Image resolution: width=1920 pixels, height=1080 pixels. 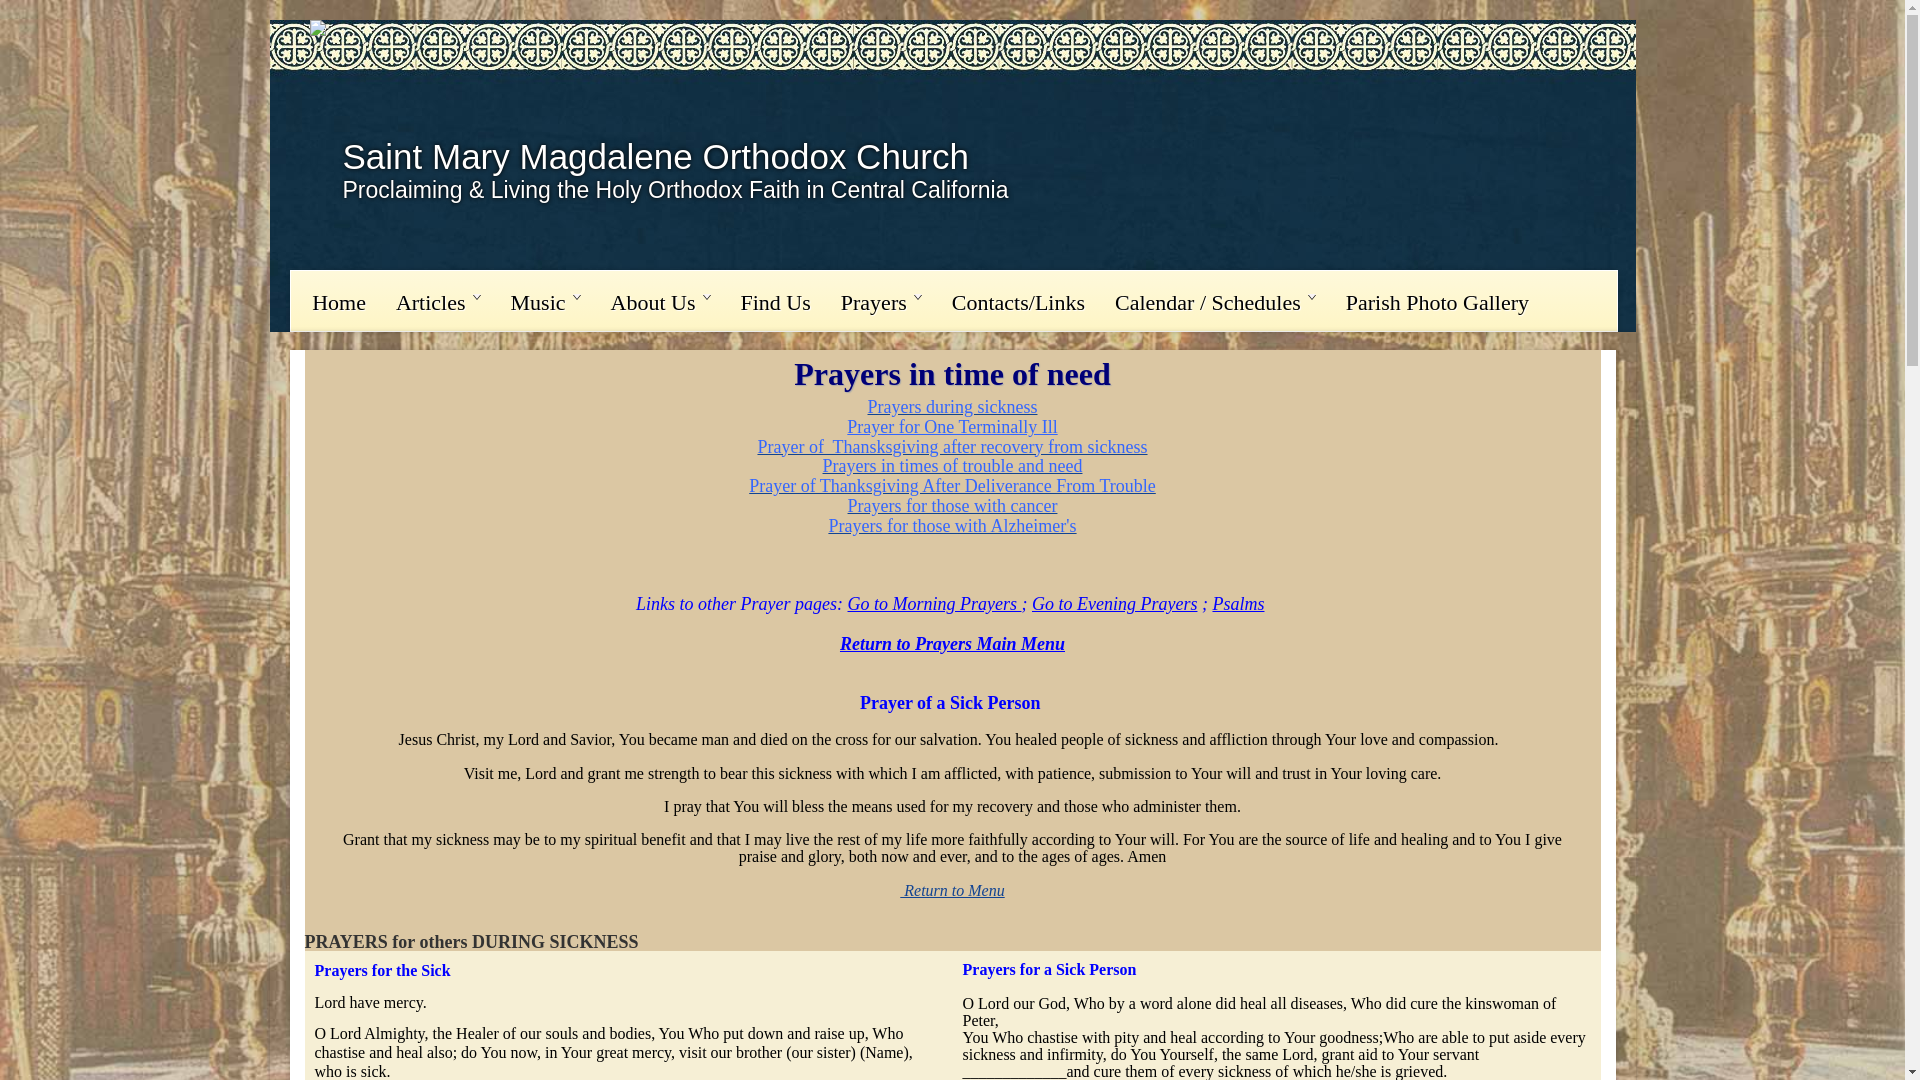 I want to click on Music, so click(x=545, y=301).